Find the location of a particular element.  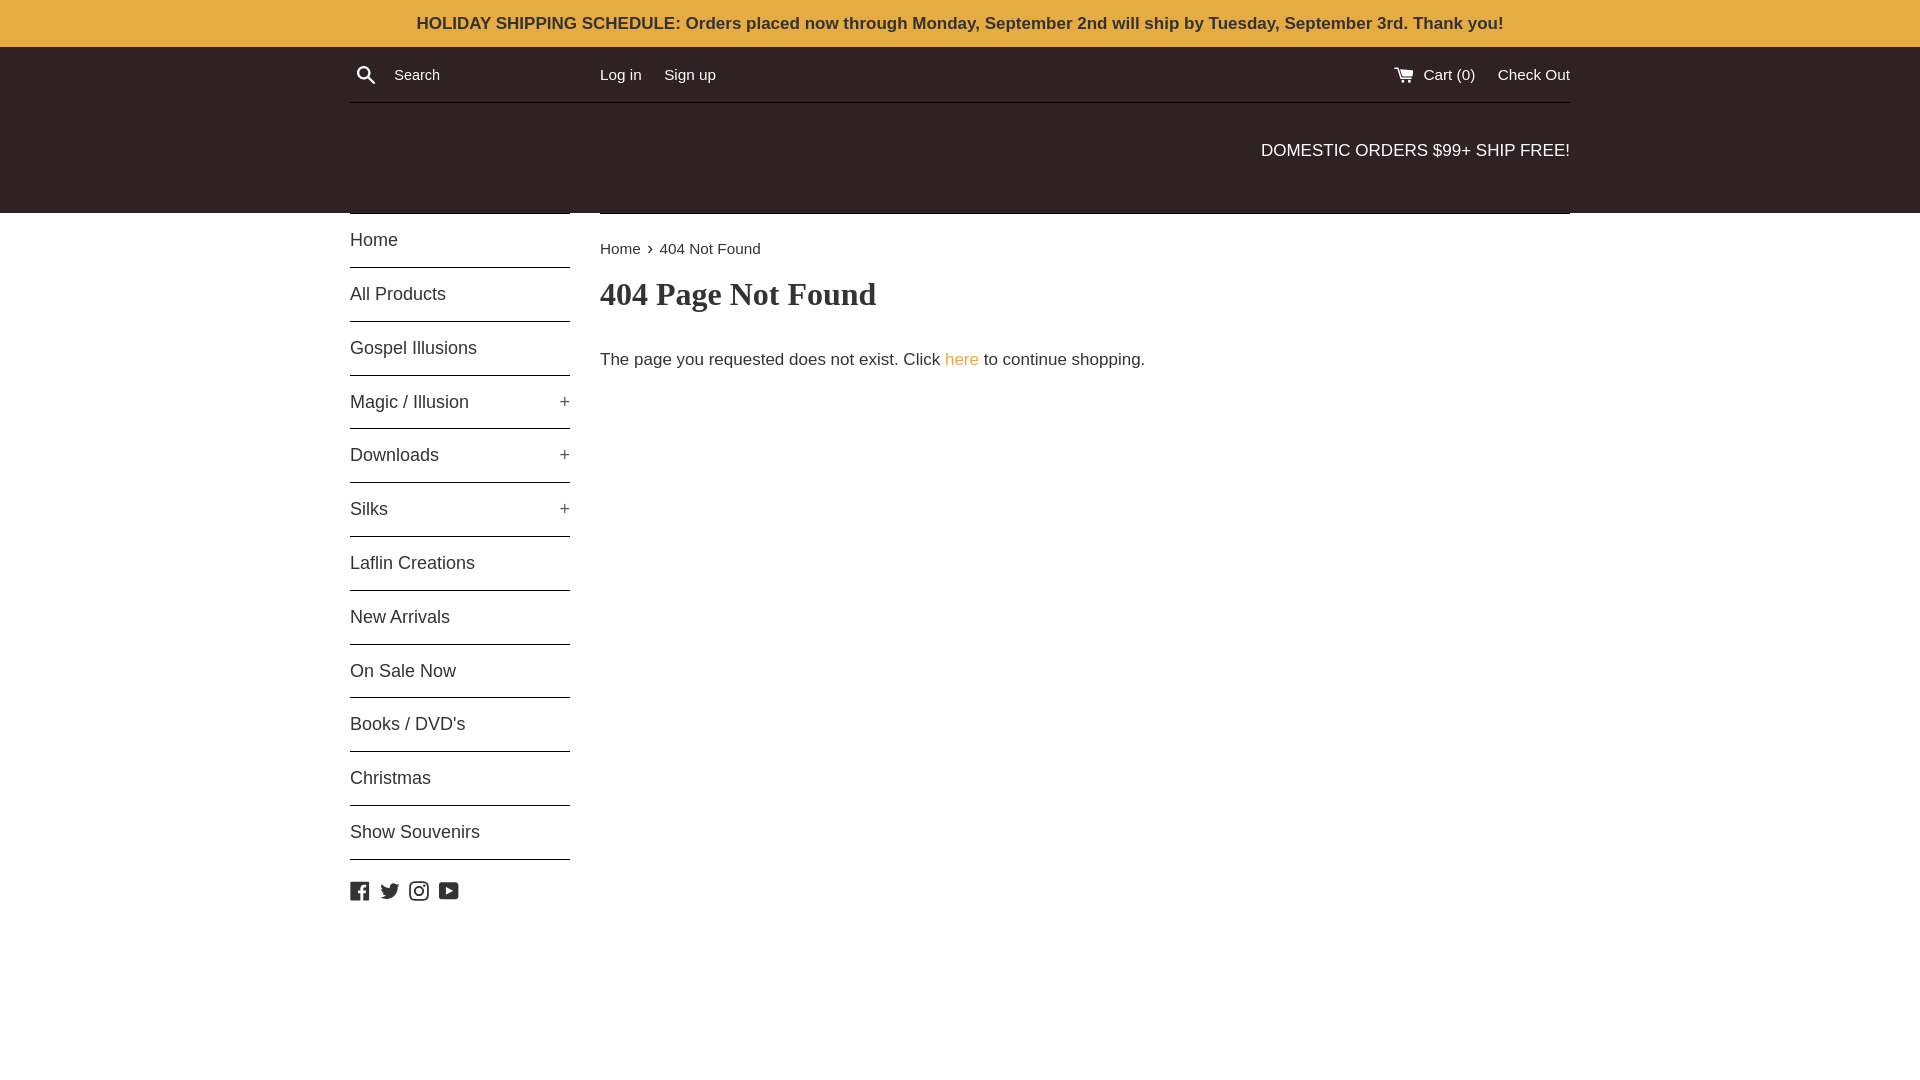

LaflinMagicStore on Twitter is located at coordinates (390, 890).